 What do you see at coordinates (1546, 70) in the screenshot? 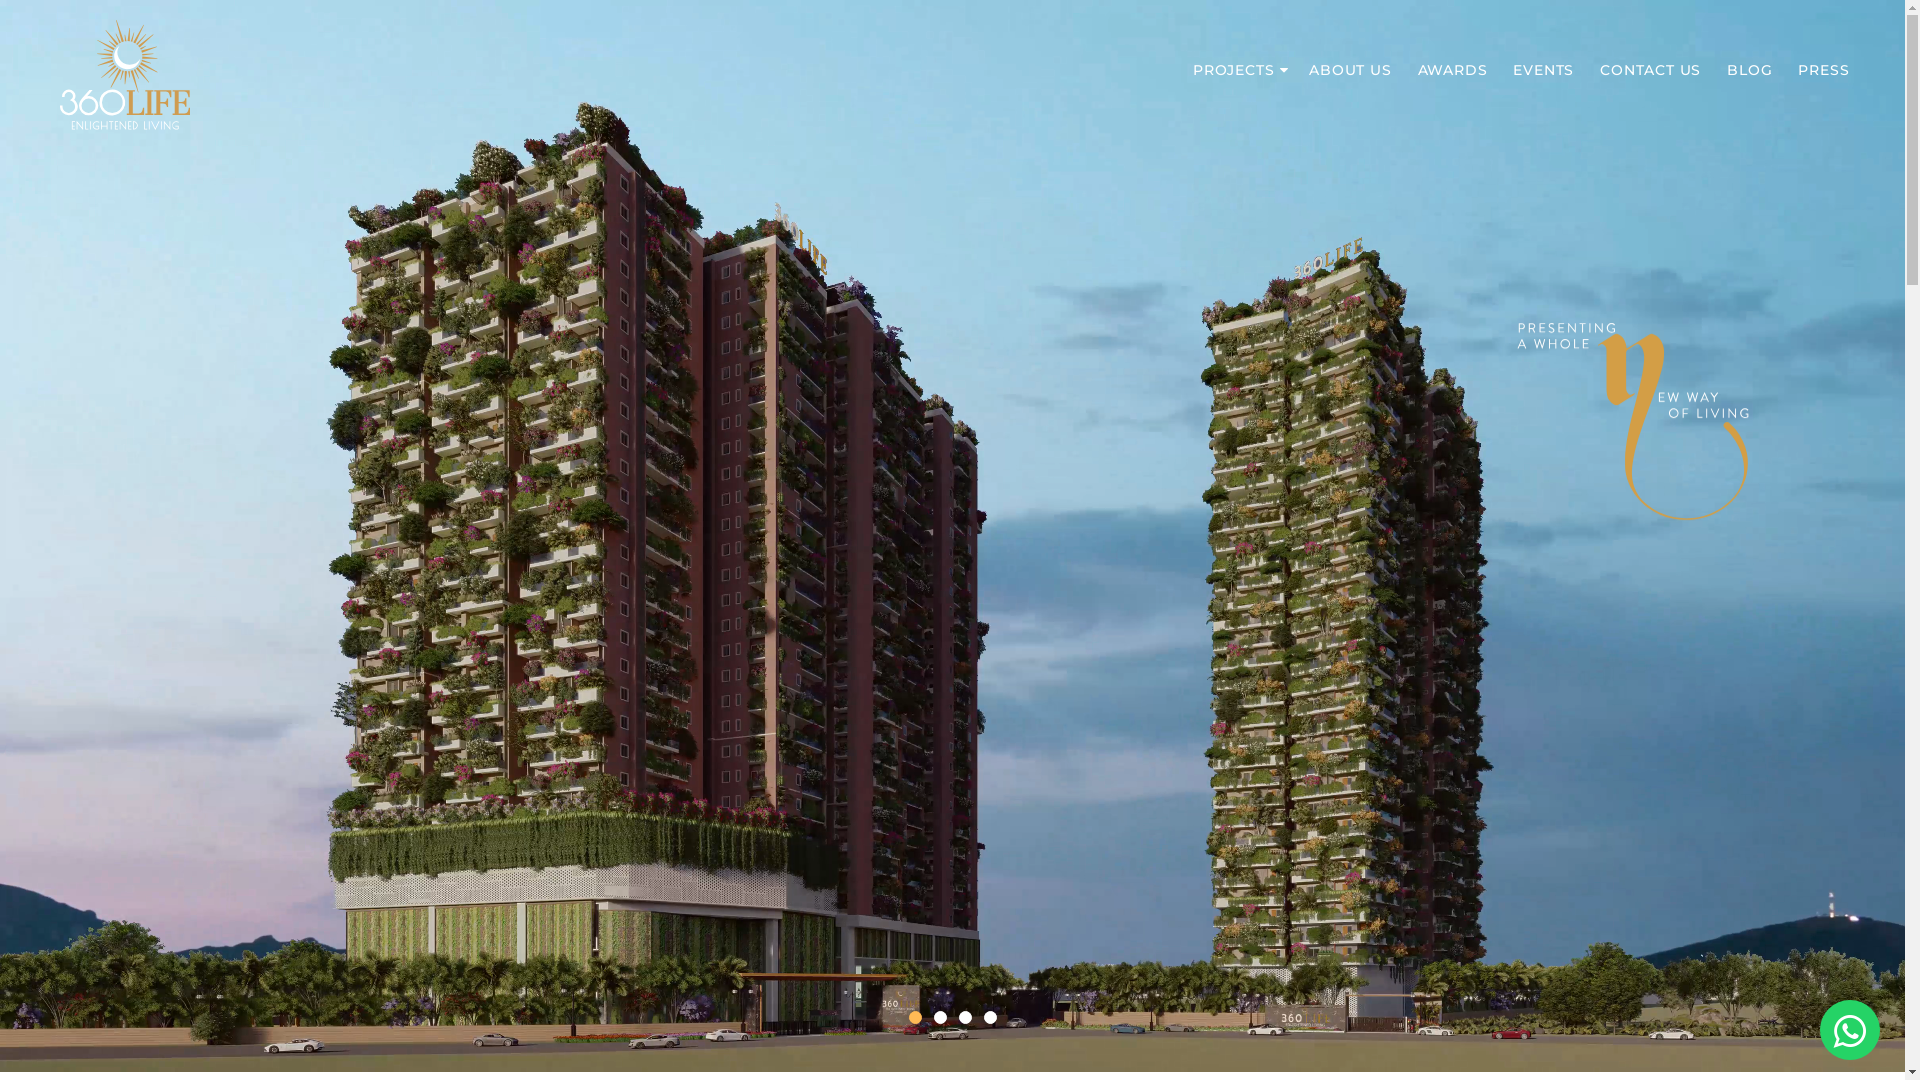
I see `EVENTS` at bounding box center [1546, 70].